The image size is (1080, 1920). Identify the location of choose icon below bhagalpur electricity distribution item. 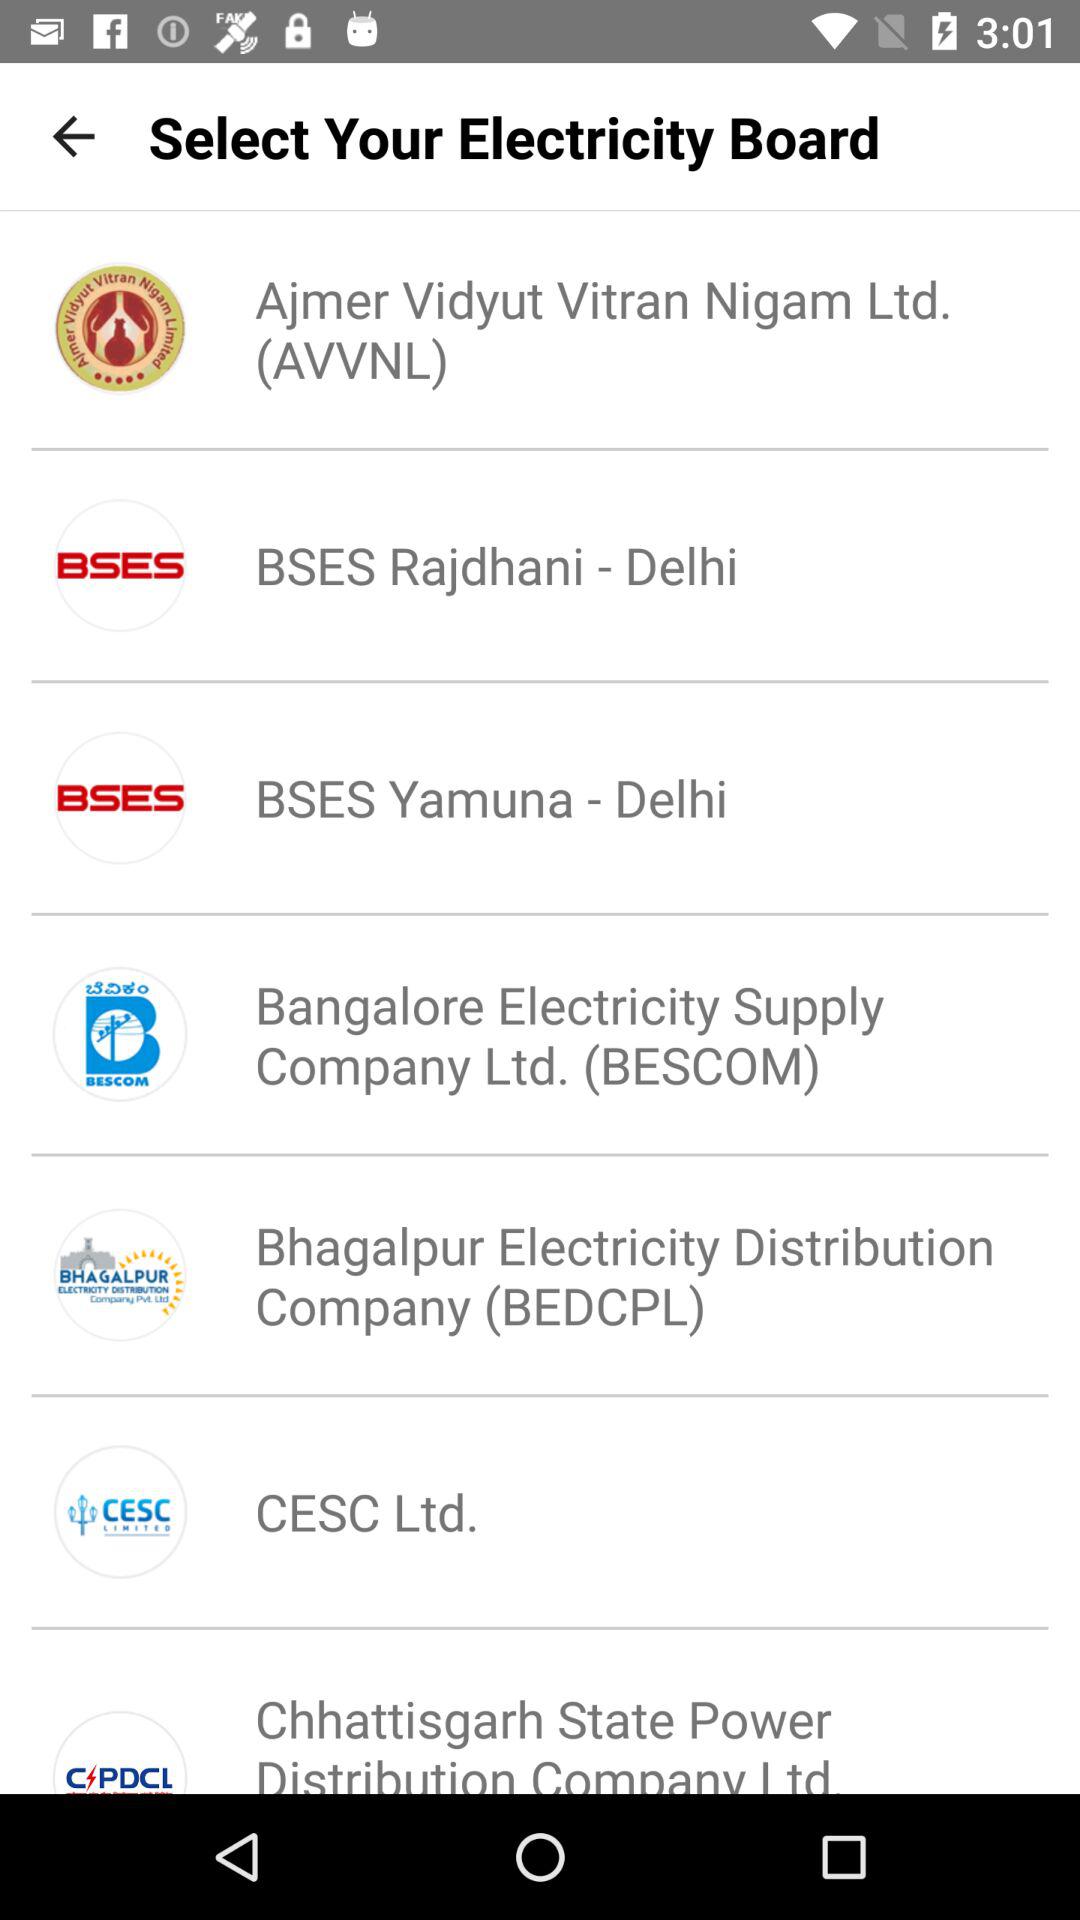
(333, 1511).